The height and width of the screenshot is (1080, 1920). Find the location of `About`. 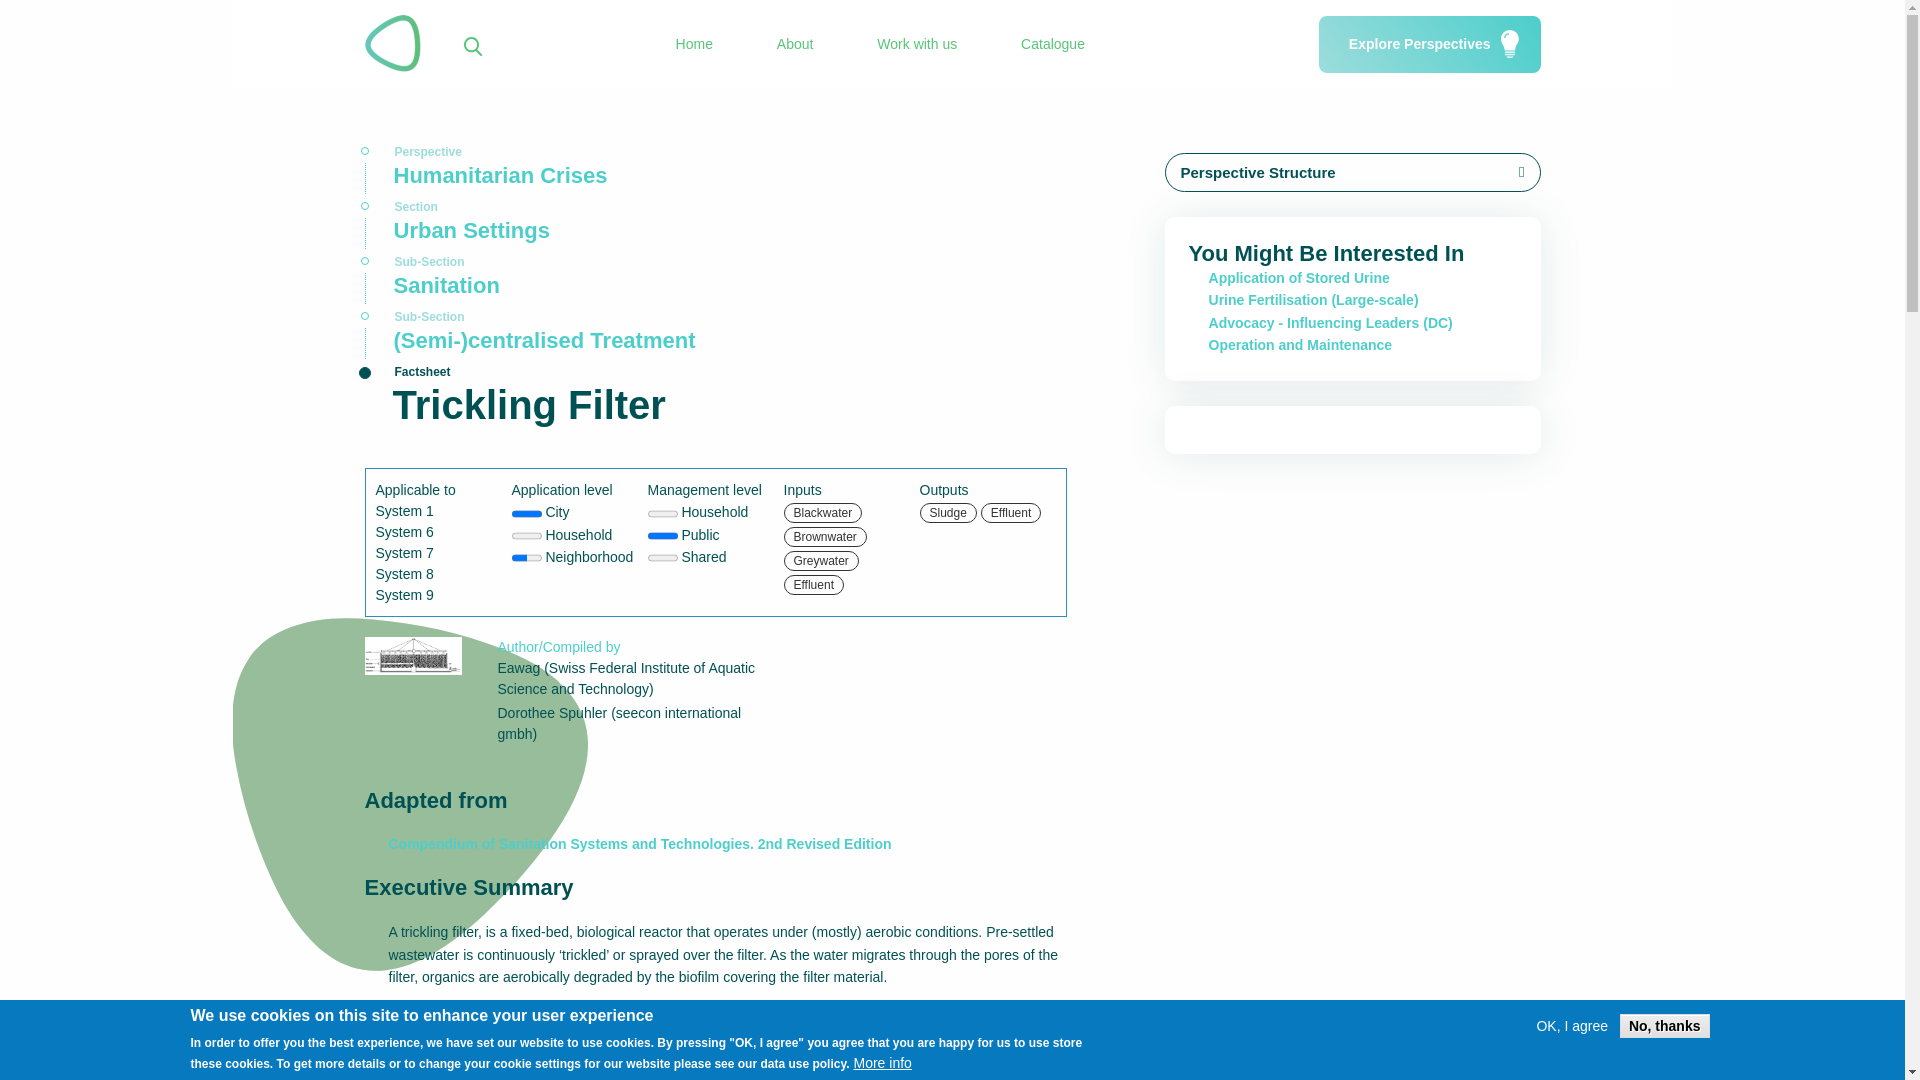

About is located at coordinates (796, 43).